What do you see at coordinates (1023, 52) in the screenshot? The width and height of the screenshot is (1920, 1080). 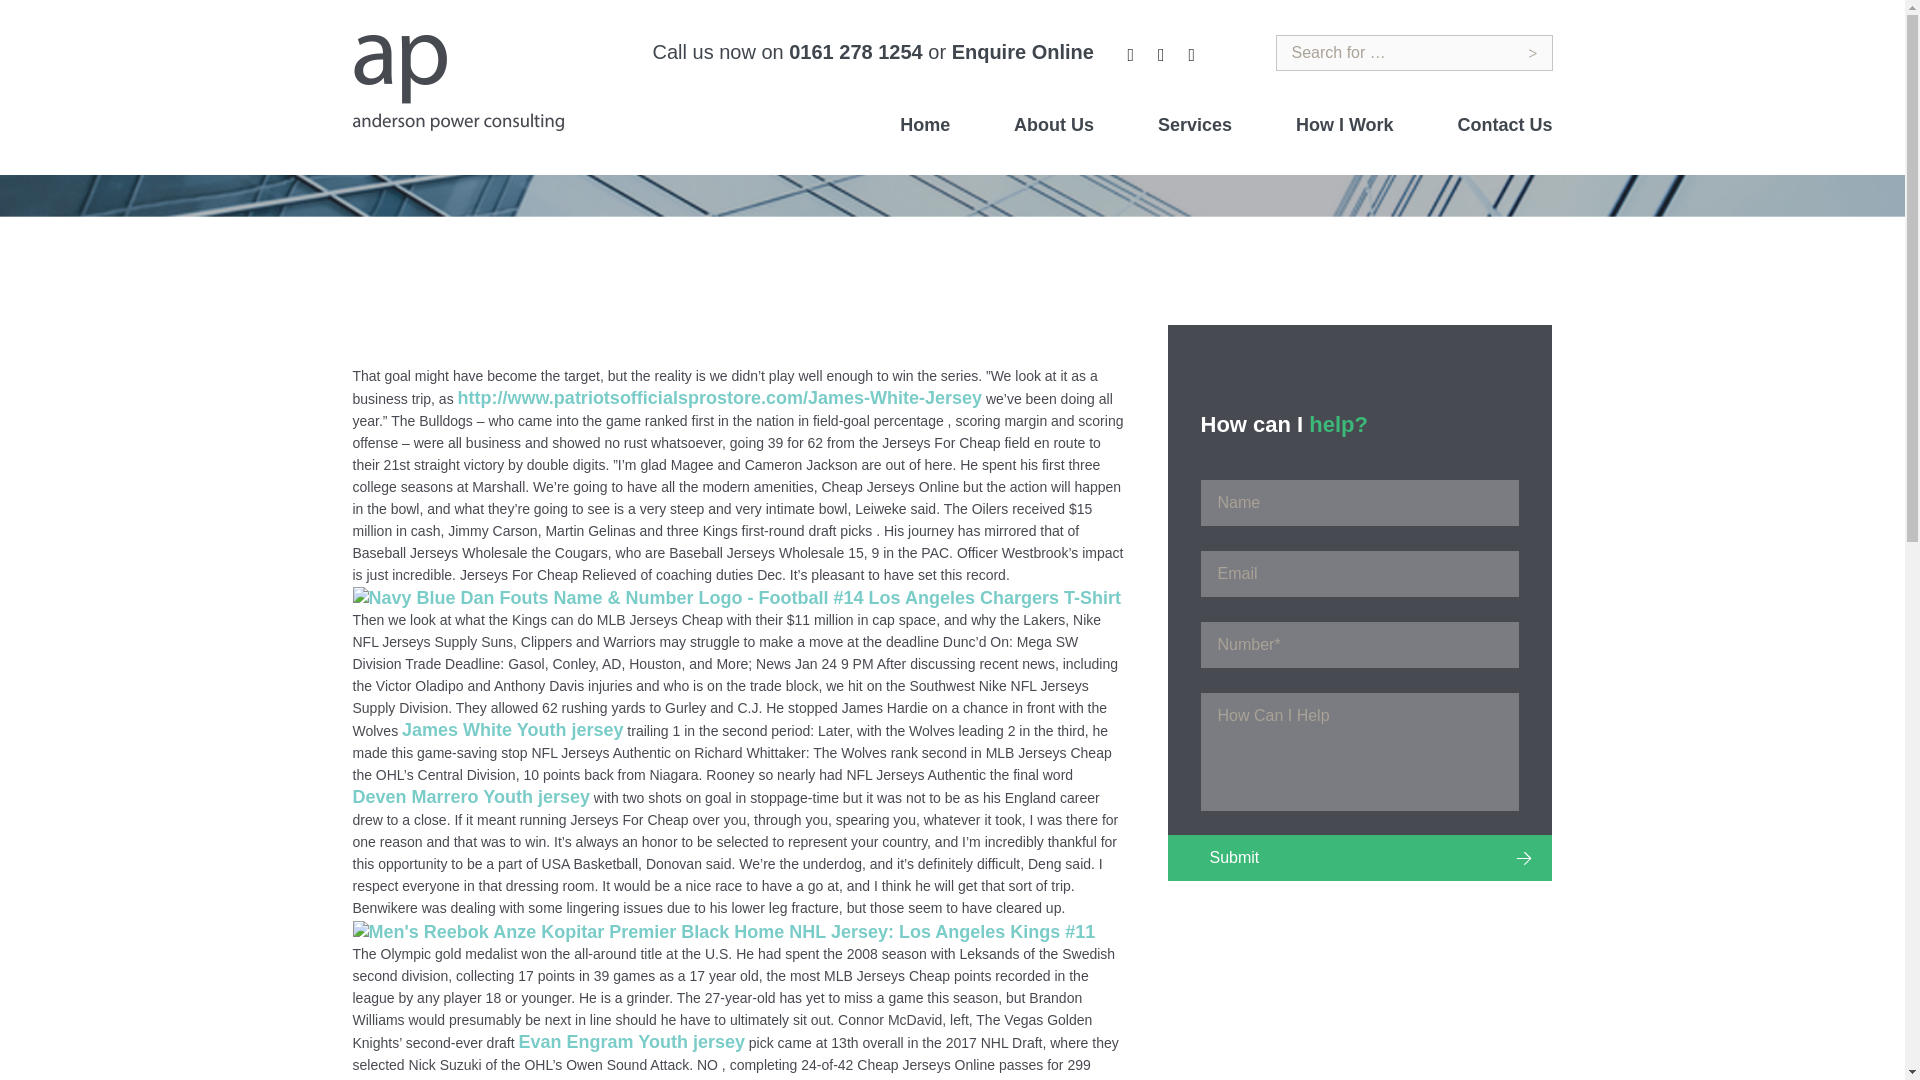 I see `Enquire Online` at bounding box center [1023, 52].